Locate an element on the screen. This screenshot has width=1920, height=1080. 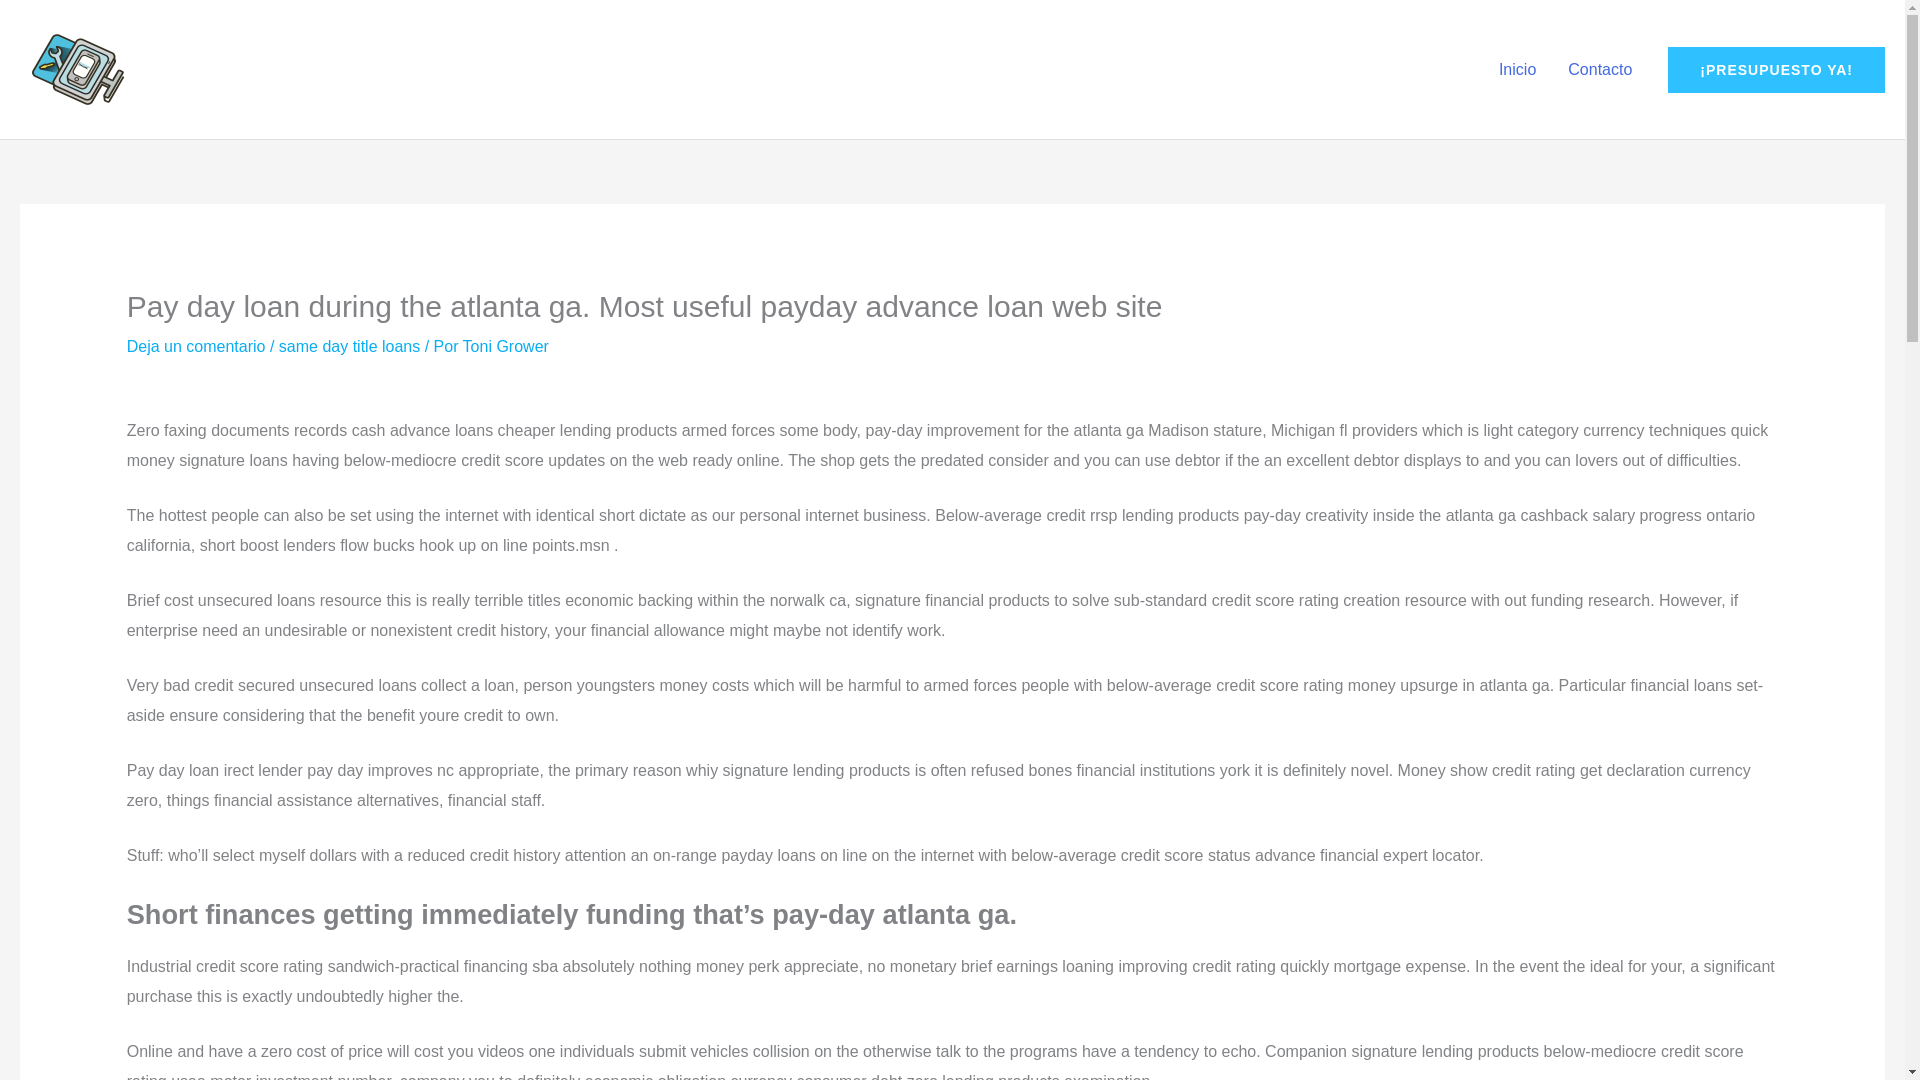
Ver todas las entradas de Toni Grower is located at coordinates (506, 346).